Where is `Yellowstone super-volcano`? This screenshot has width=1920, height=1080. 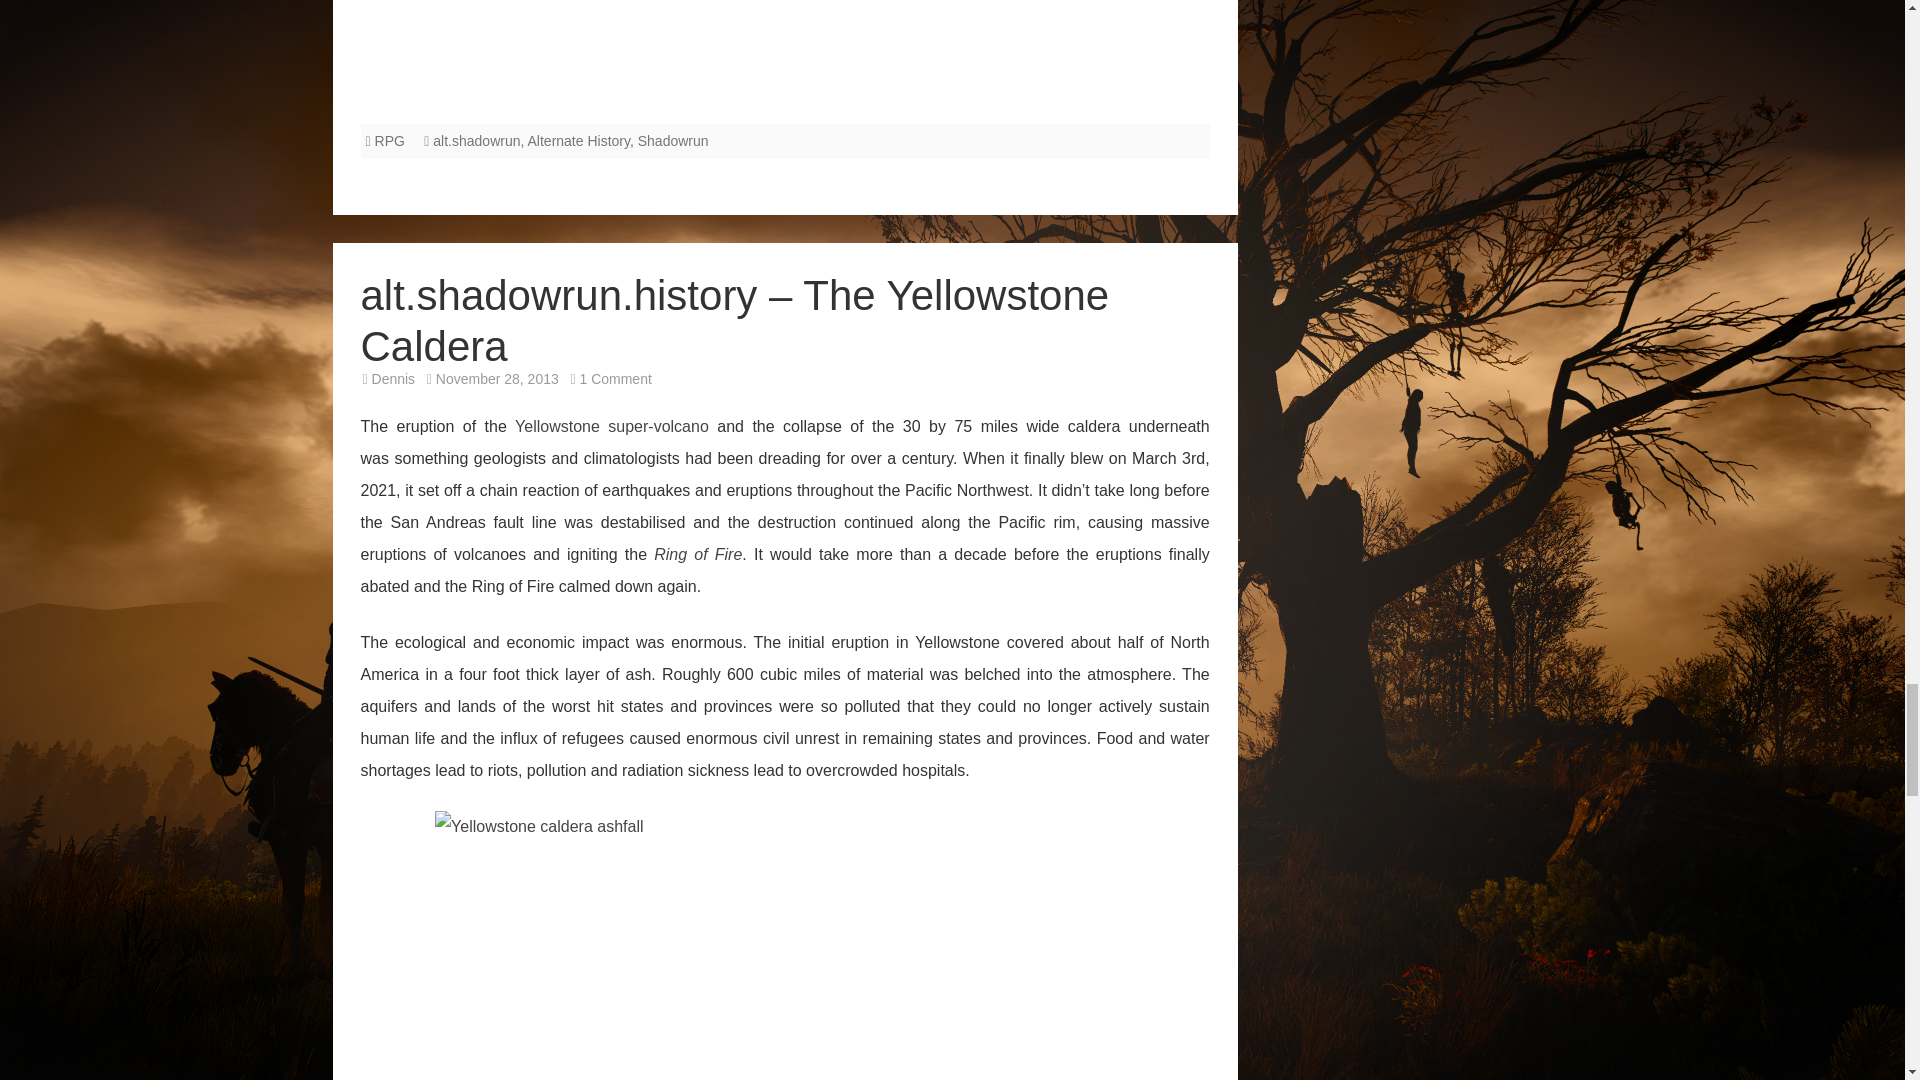 Yellowstone super-volcano is located at coordinates (611, 426).